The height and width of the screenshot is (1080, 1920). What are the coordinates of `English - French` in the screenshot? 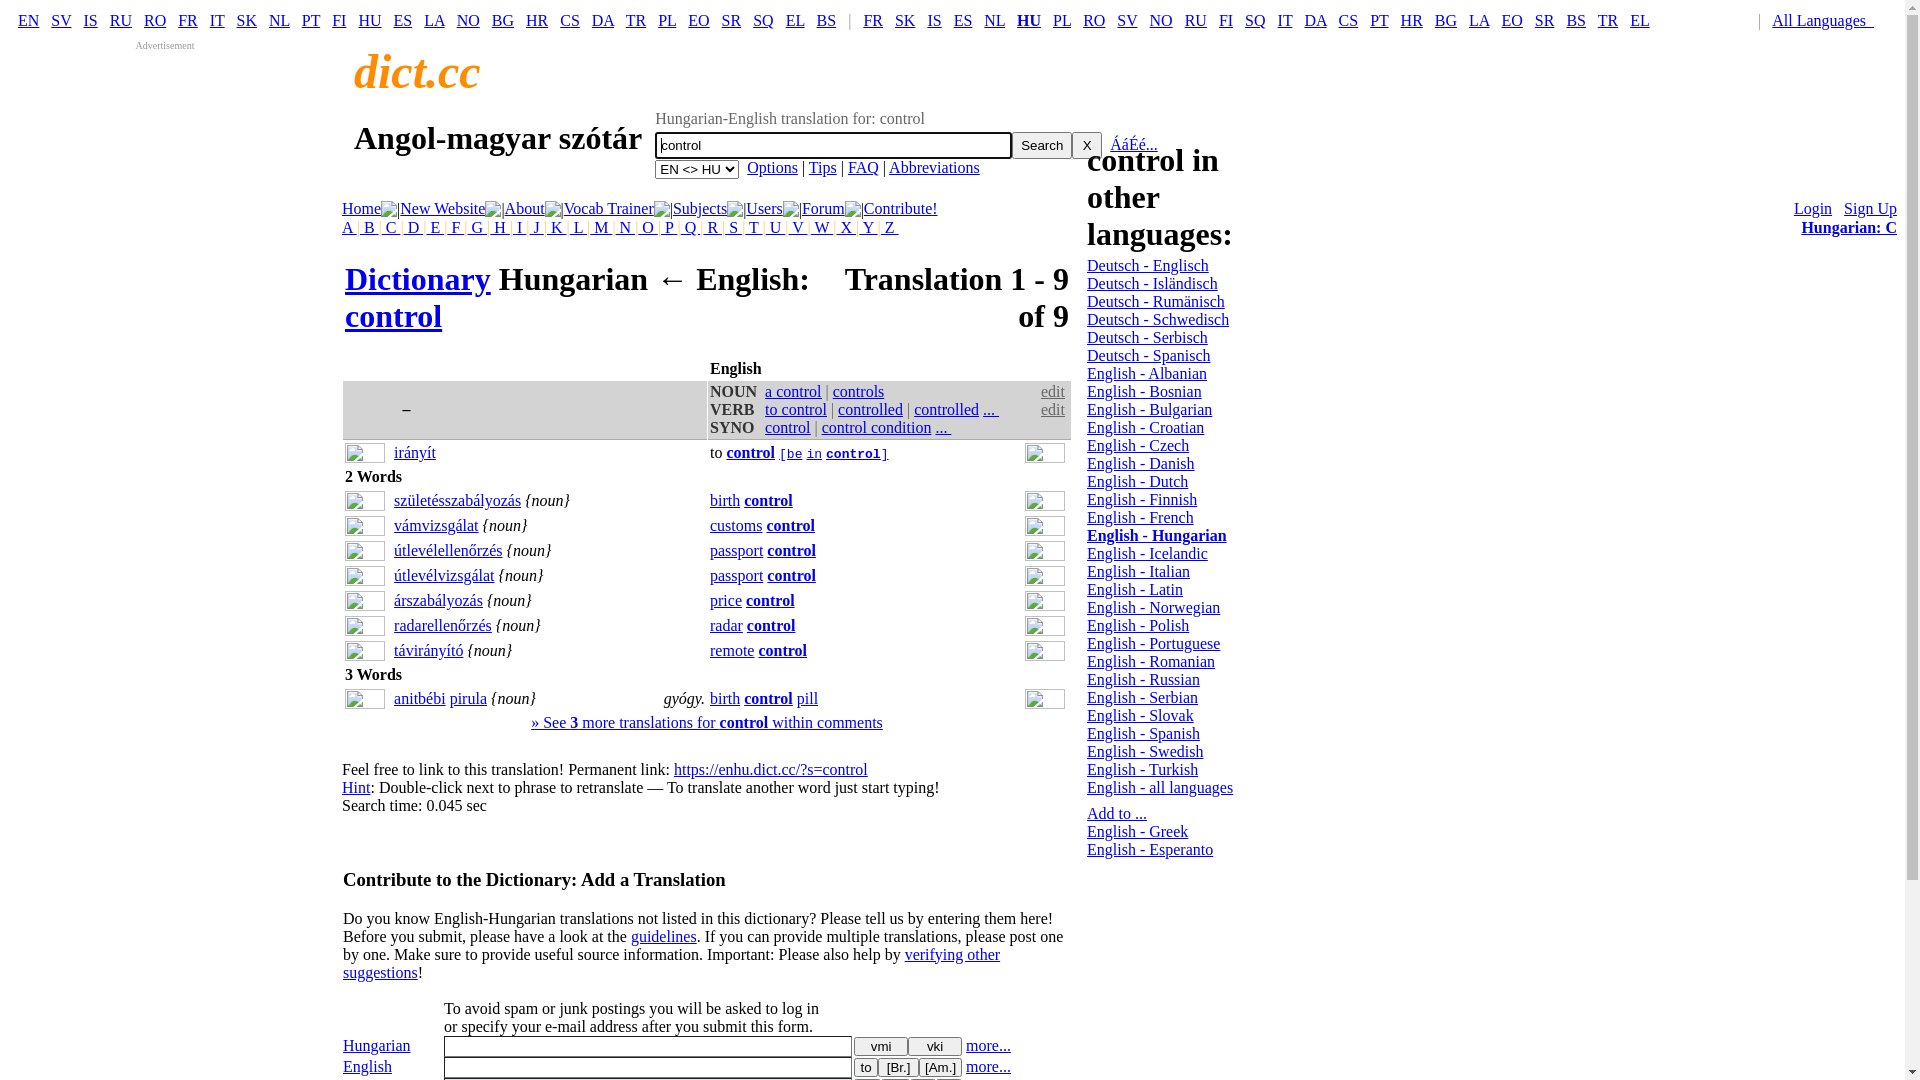 It's located at (1140, 517).